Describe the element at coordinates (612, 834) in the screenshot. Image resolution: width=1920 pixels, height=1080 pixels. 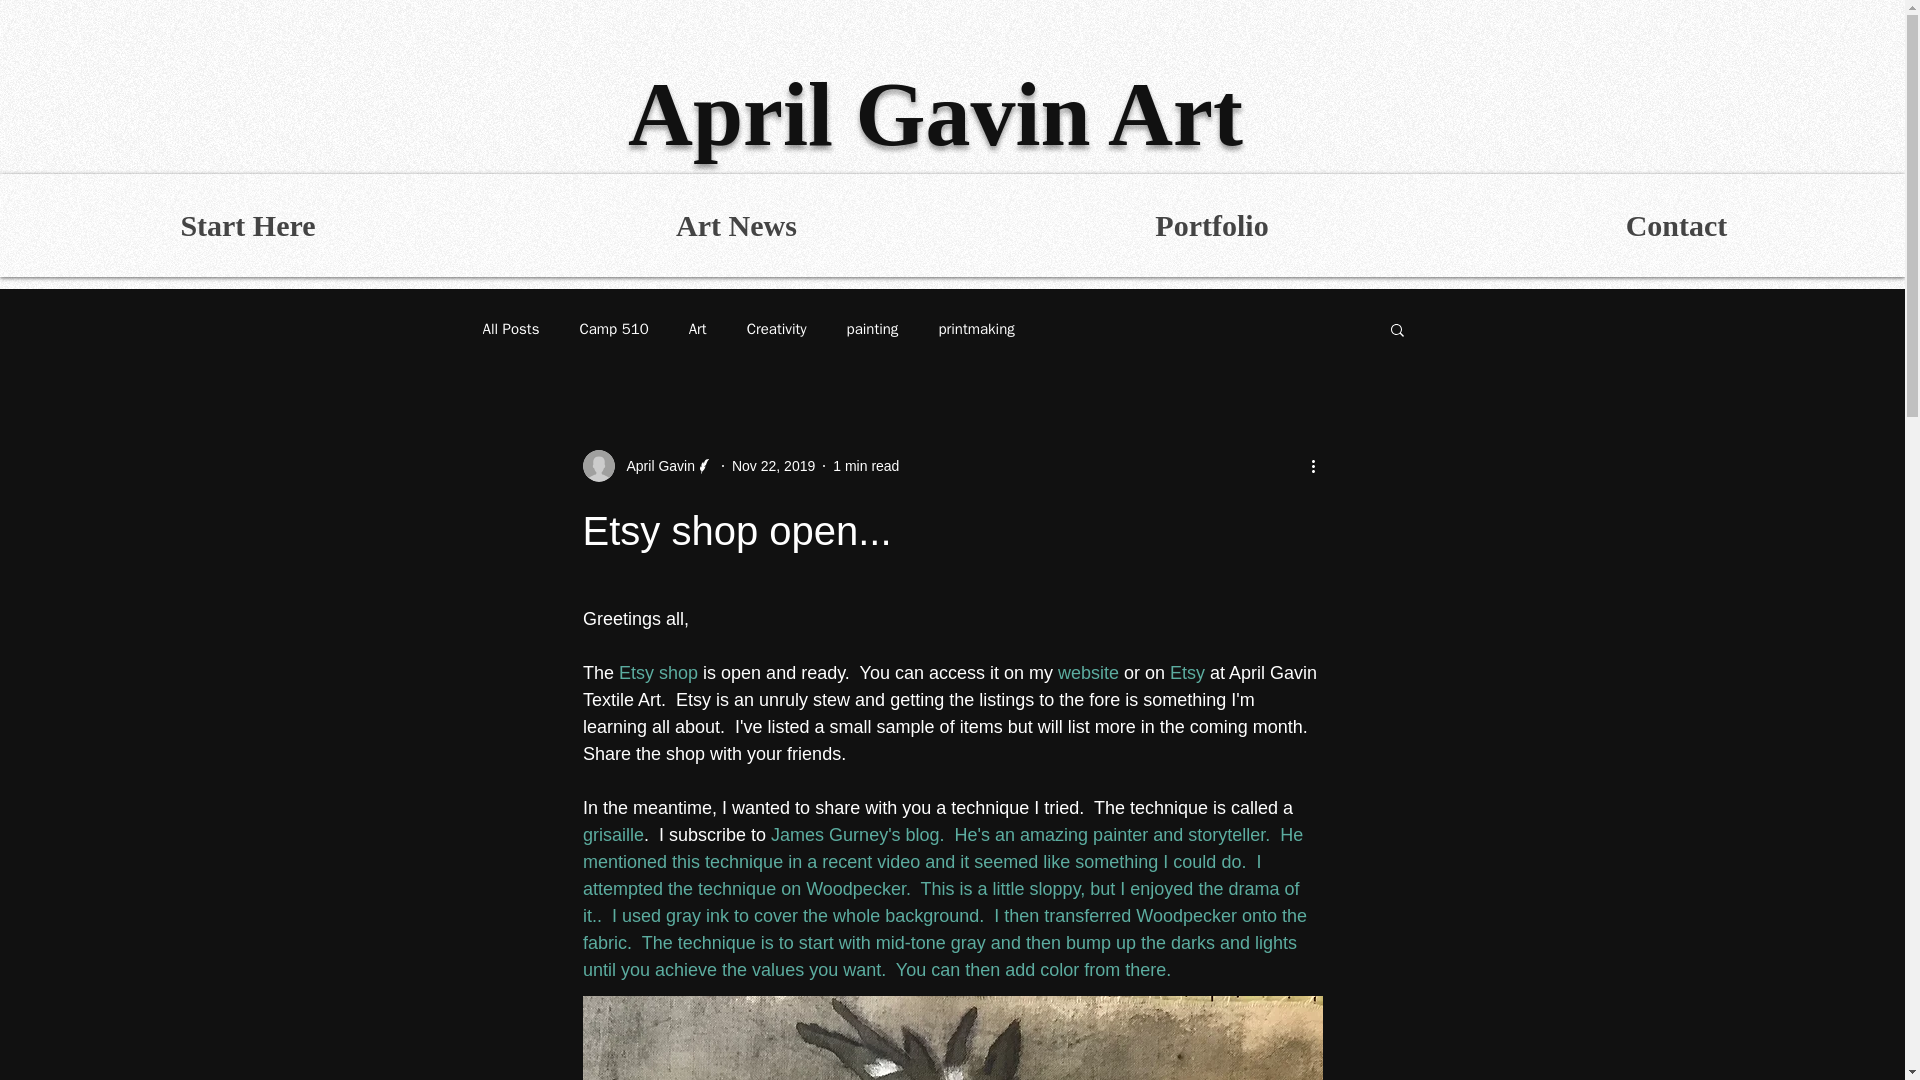
I see `grisaille` at that location.